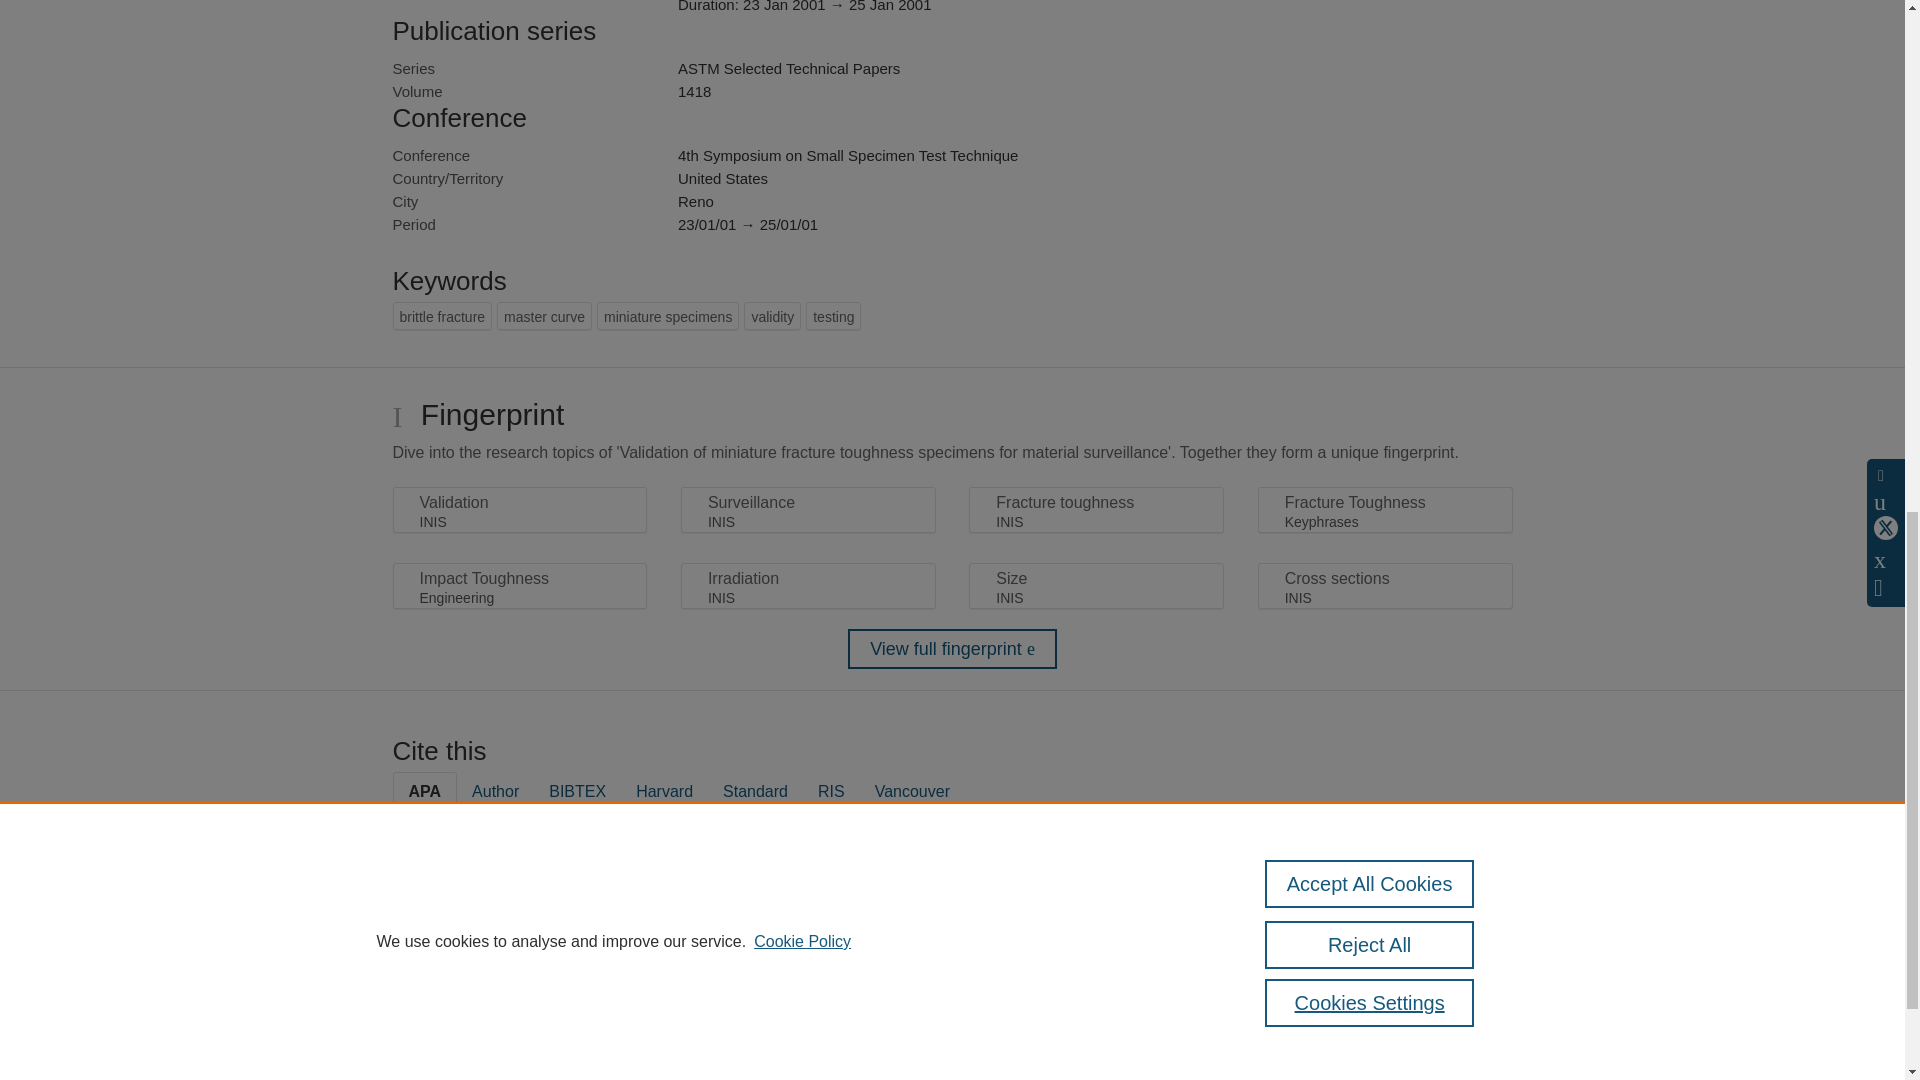 This screenshot has width=1920, height=1080. Describe the element at coordinates (952, 648) in the screenshot. I see `View full fingerprint` at that location.